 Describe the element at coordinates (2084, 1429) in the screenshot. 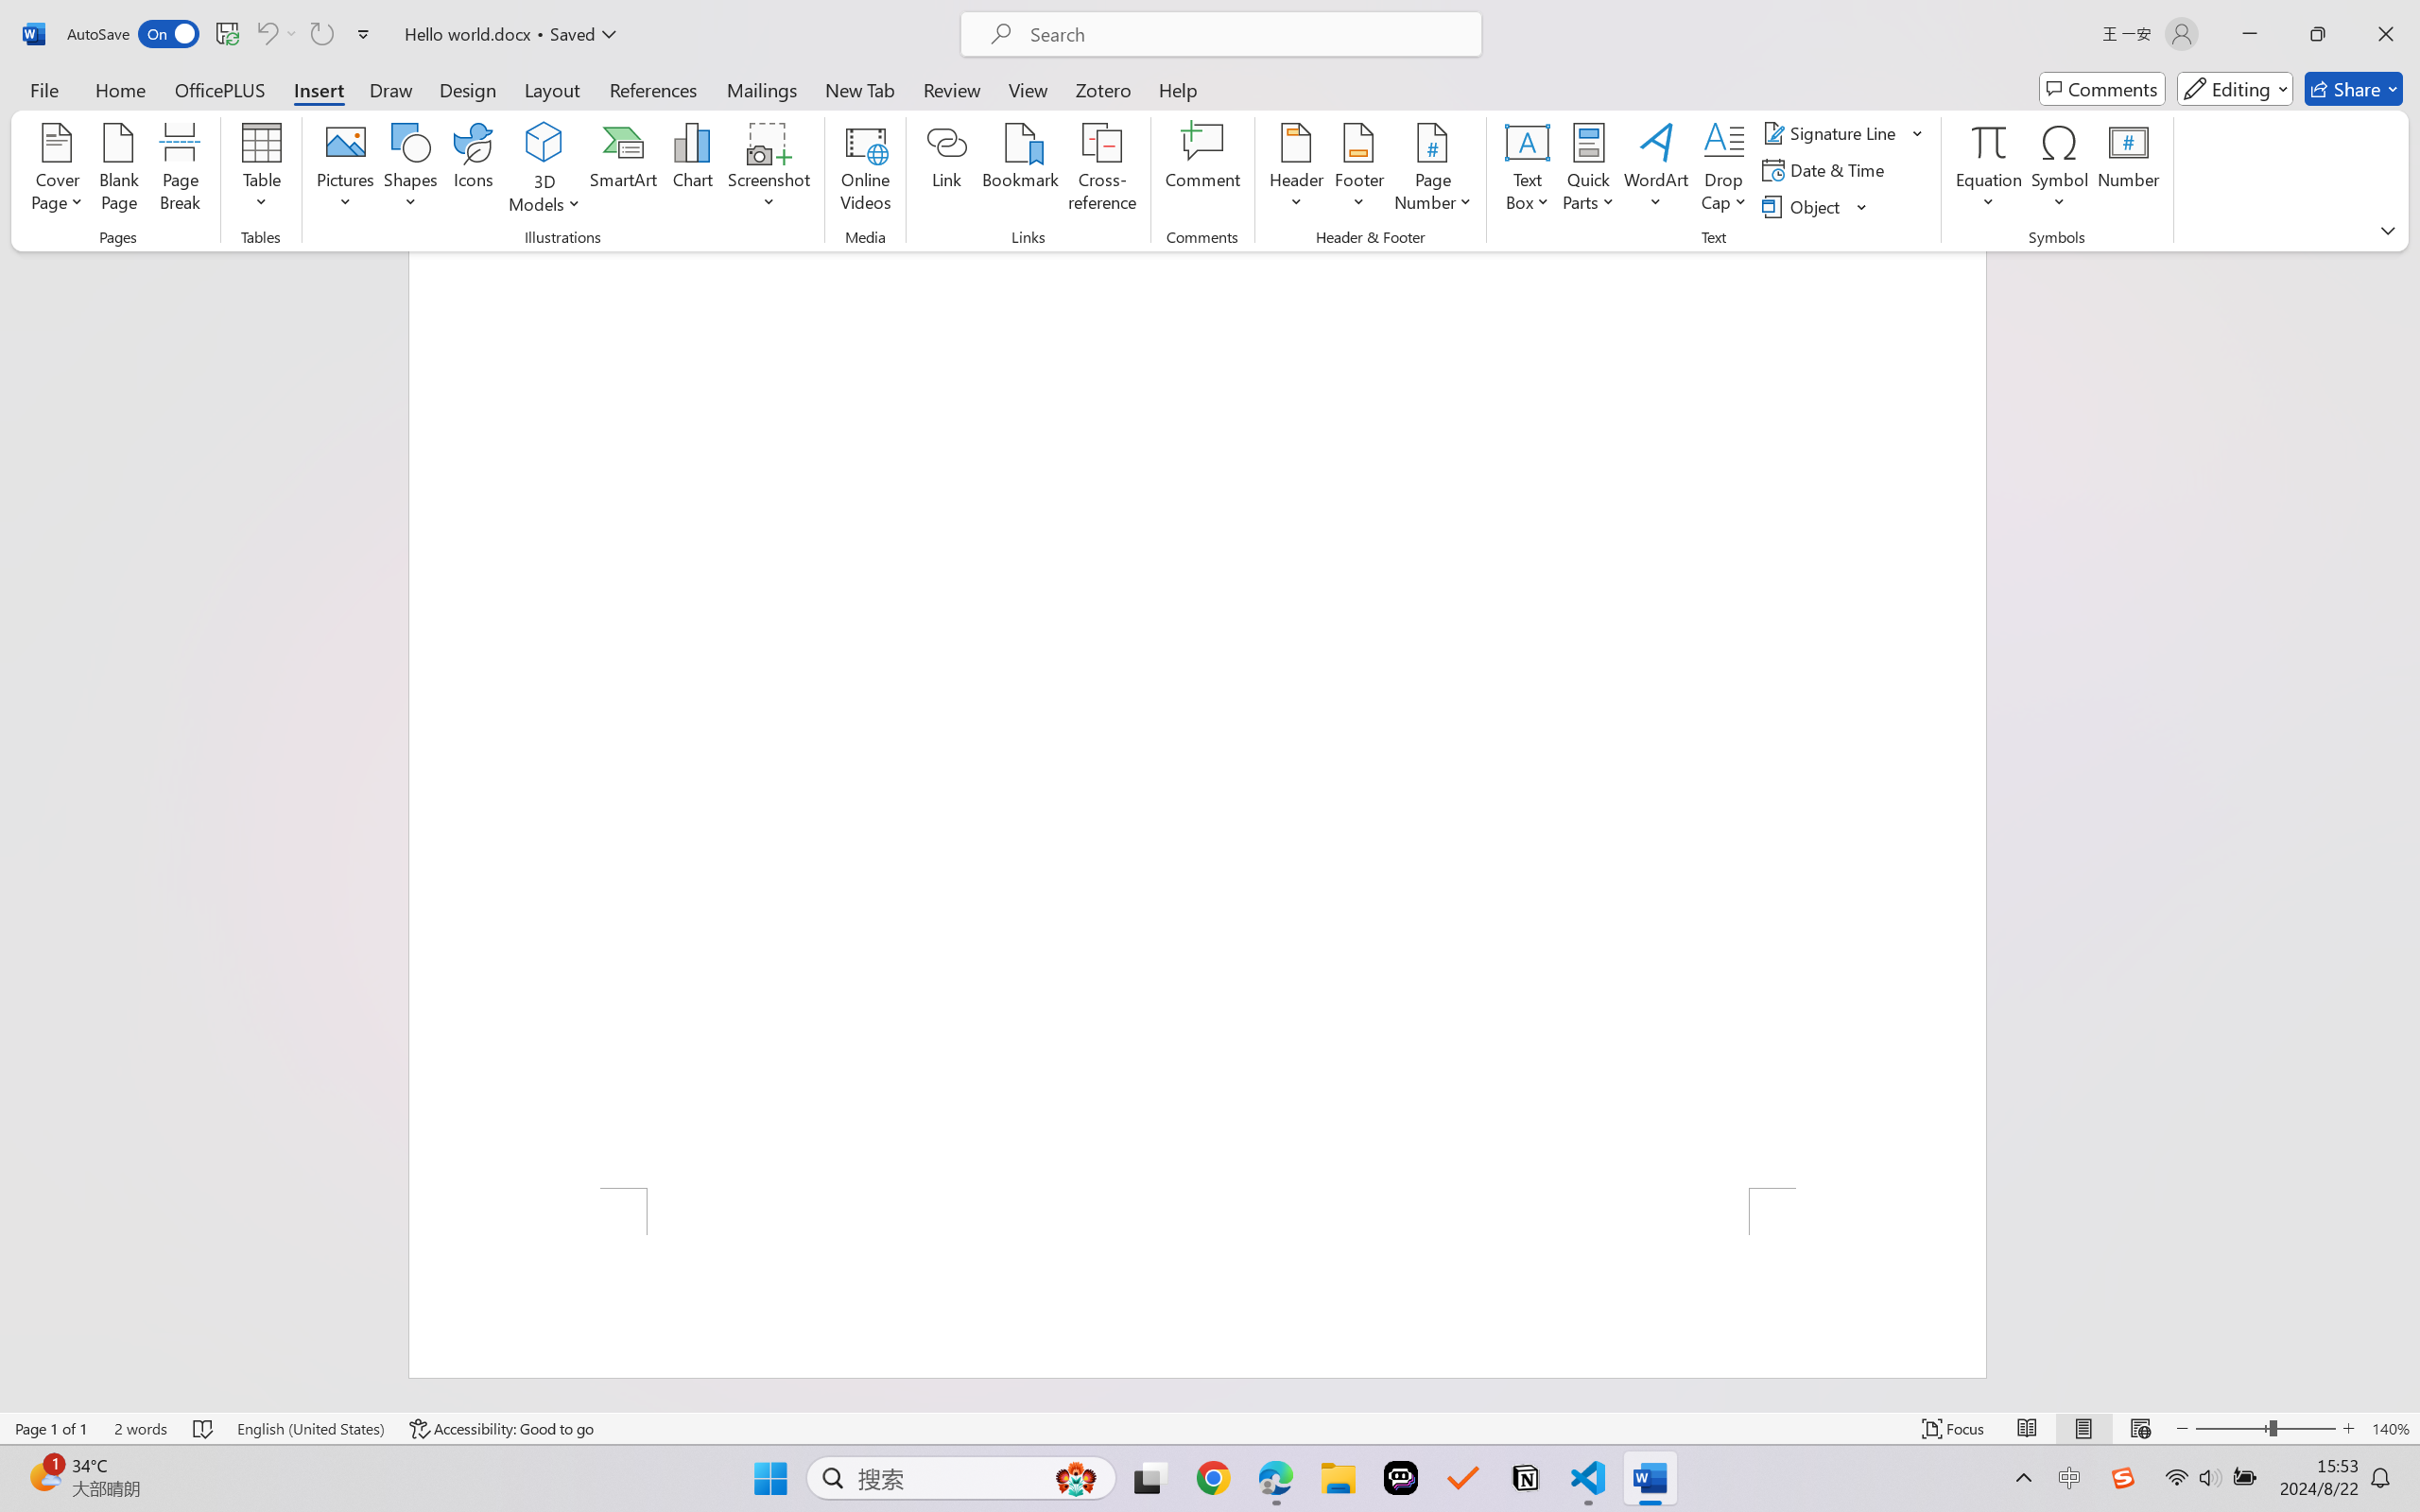

I see `Print Layout` at that location.